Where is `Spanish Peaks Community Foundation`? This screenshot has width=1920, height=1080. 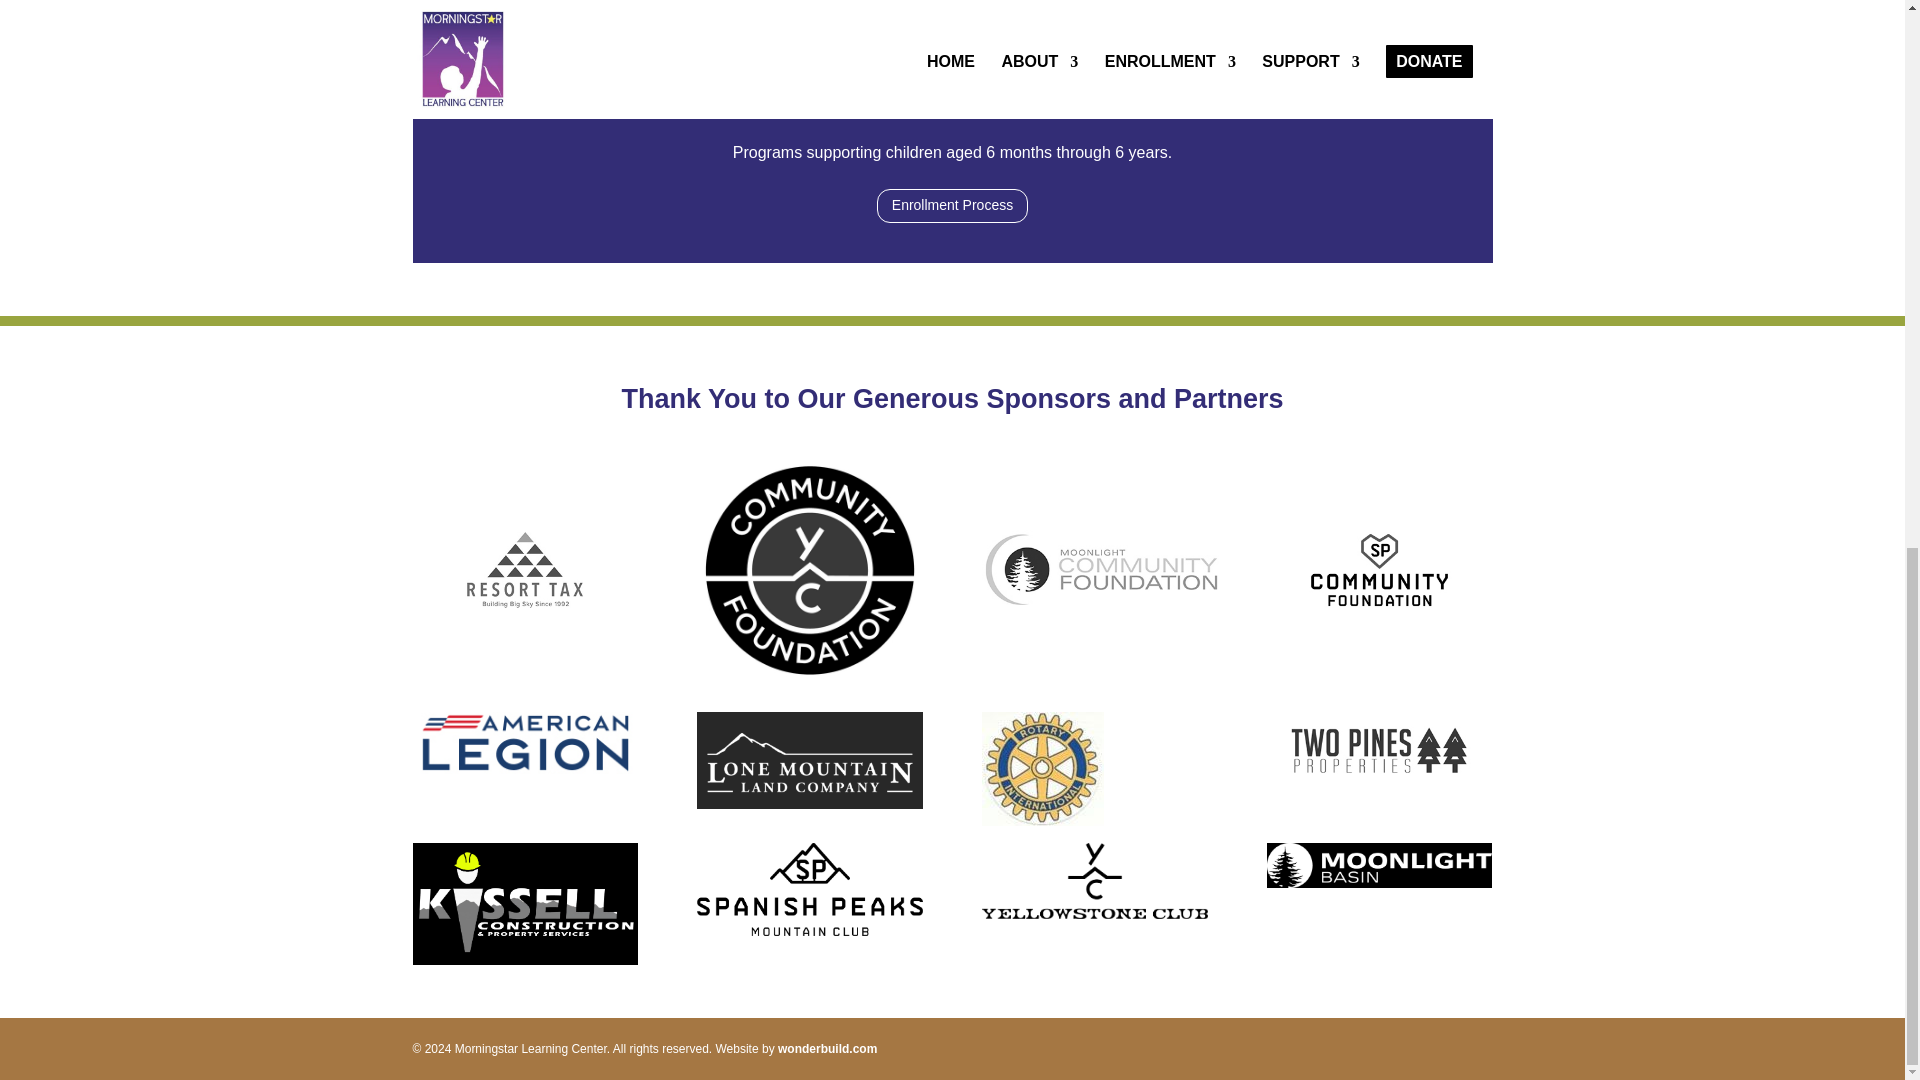
Spanish Peaks Community Foundation is located at coordinates (1379, 570).